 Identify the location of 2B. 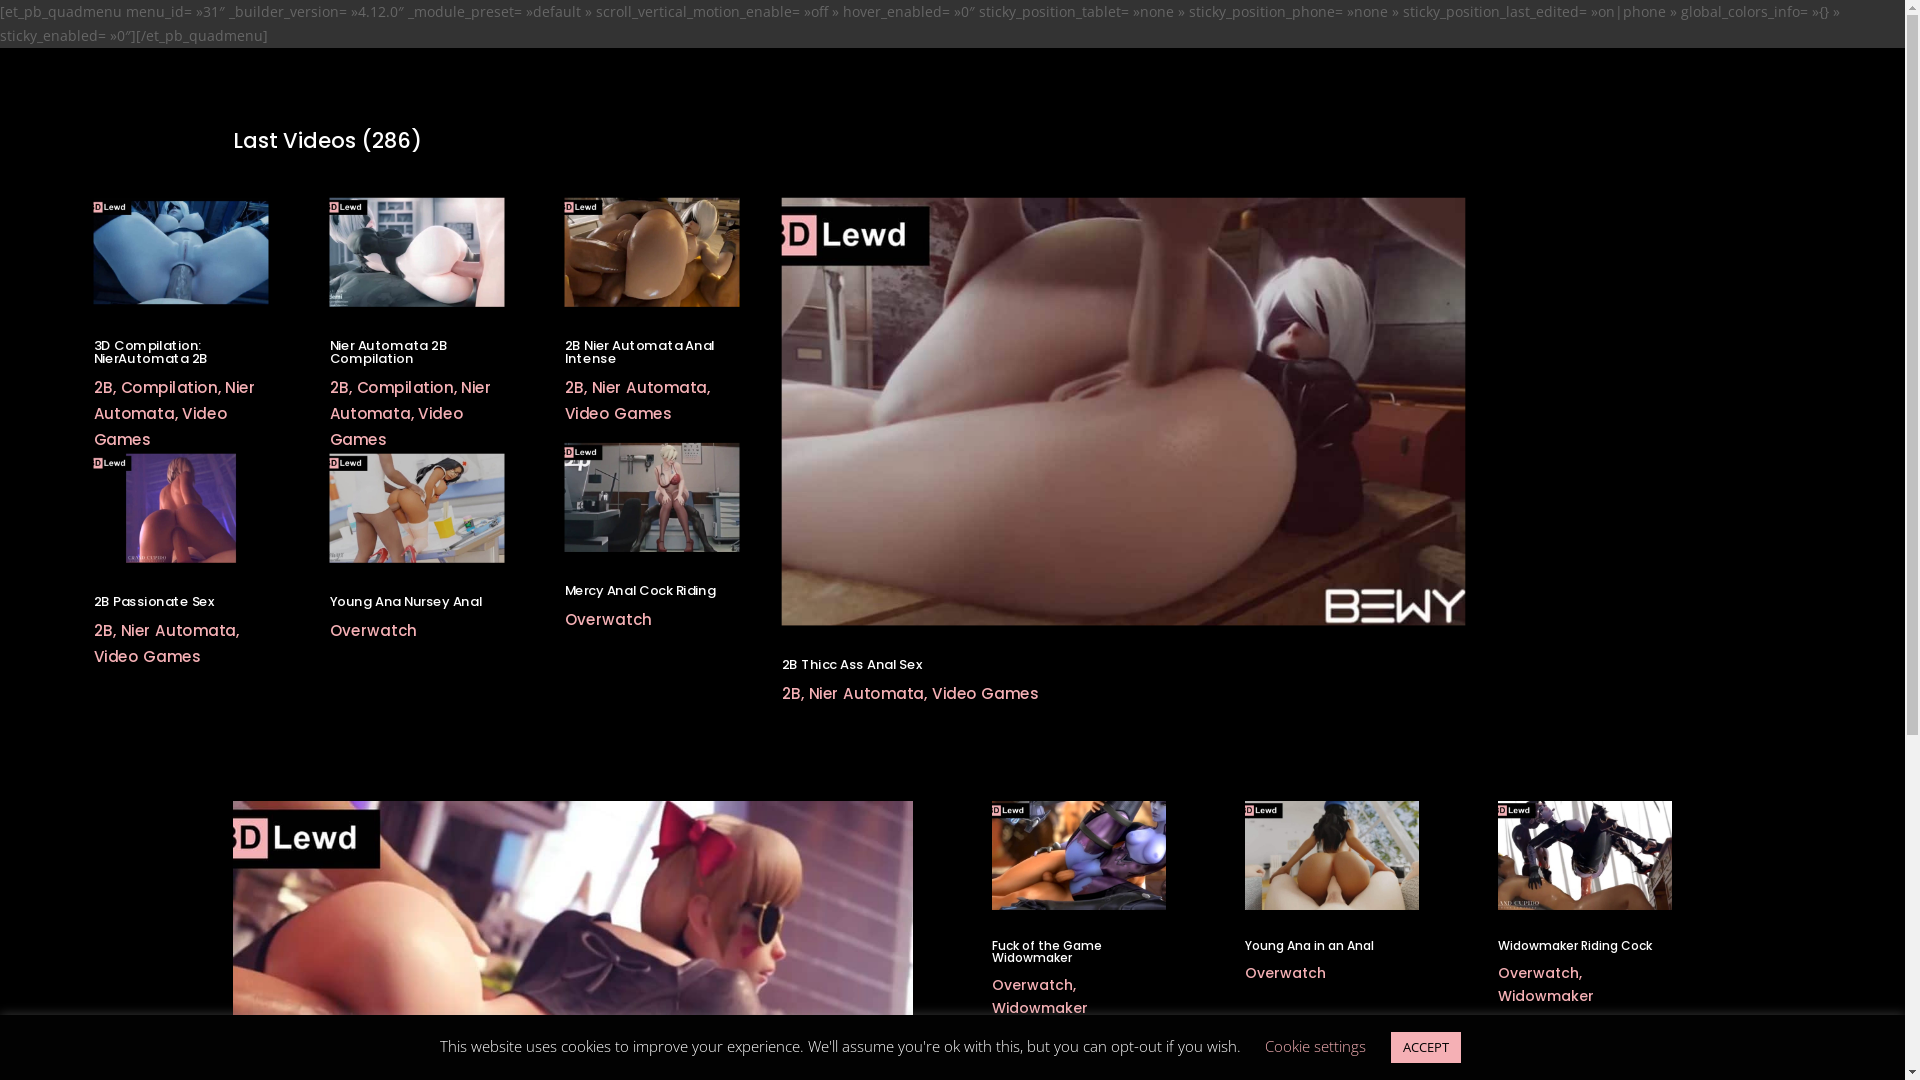
(338, 388).